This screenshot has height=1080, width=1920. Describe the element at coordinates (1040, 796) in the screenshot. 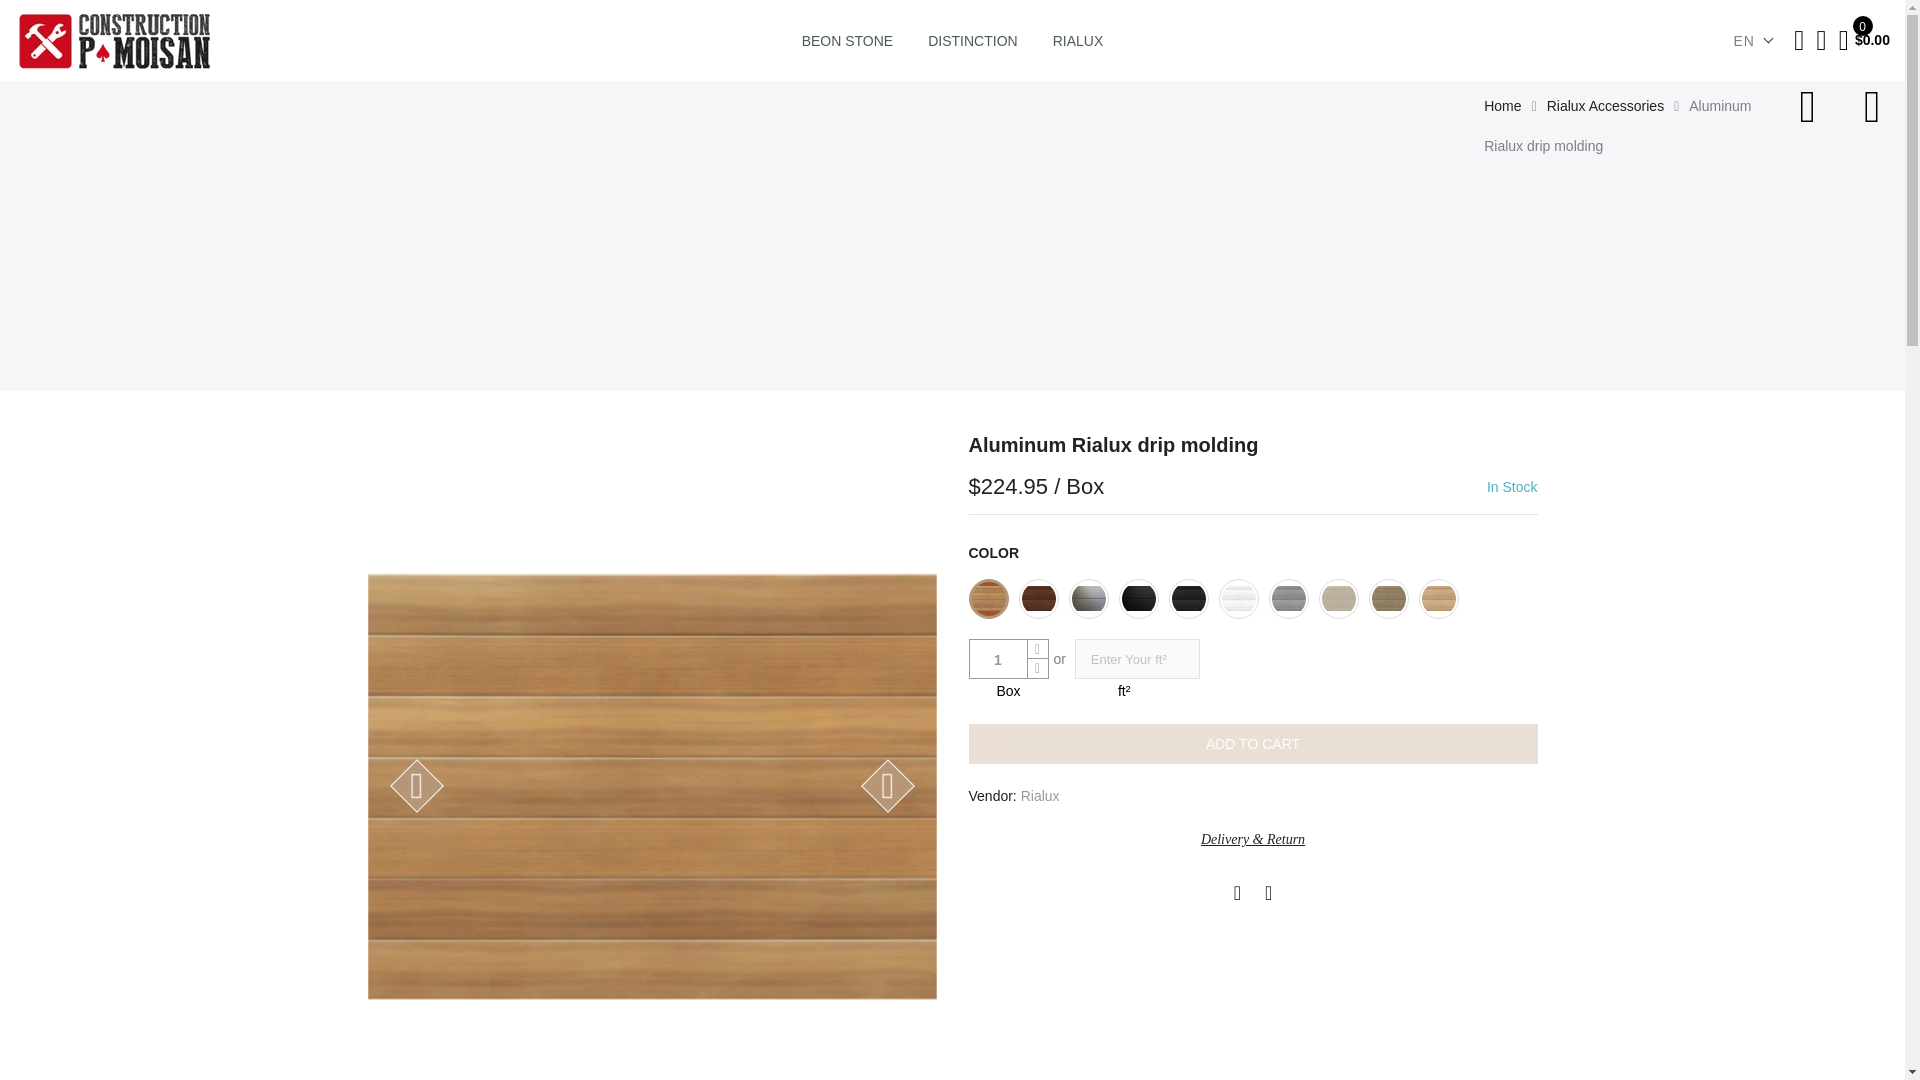

I see `Rialux` at that location.